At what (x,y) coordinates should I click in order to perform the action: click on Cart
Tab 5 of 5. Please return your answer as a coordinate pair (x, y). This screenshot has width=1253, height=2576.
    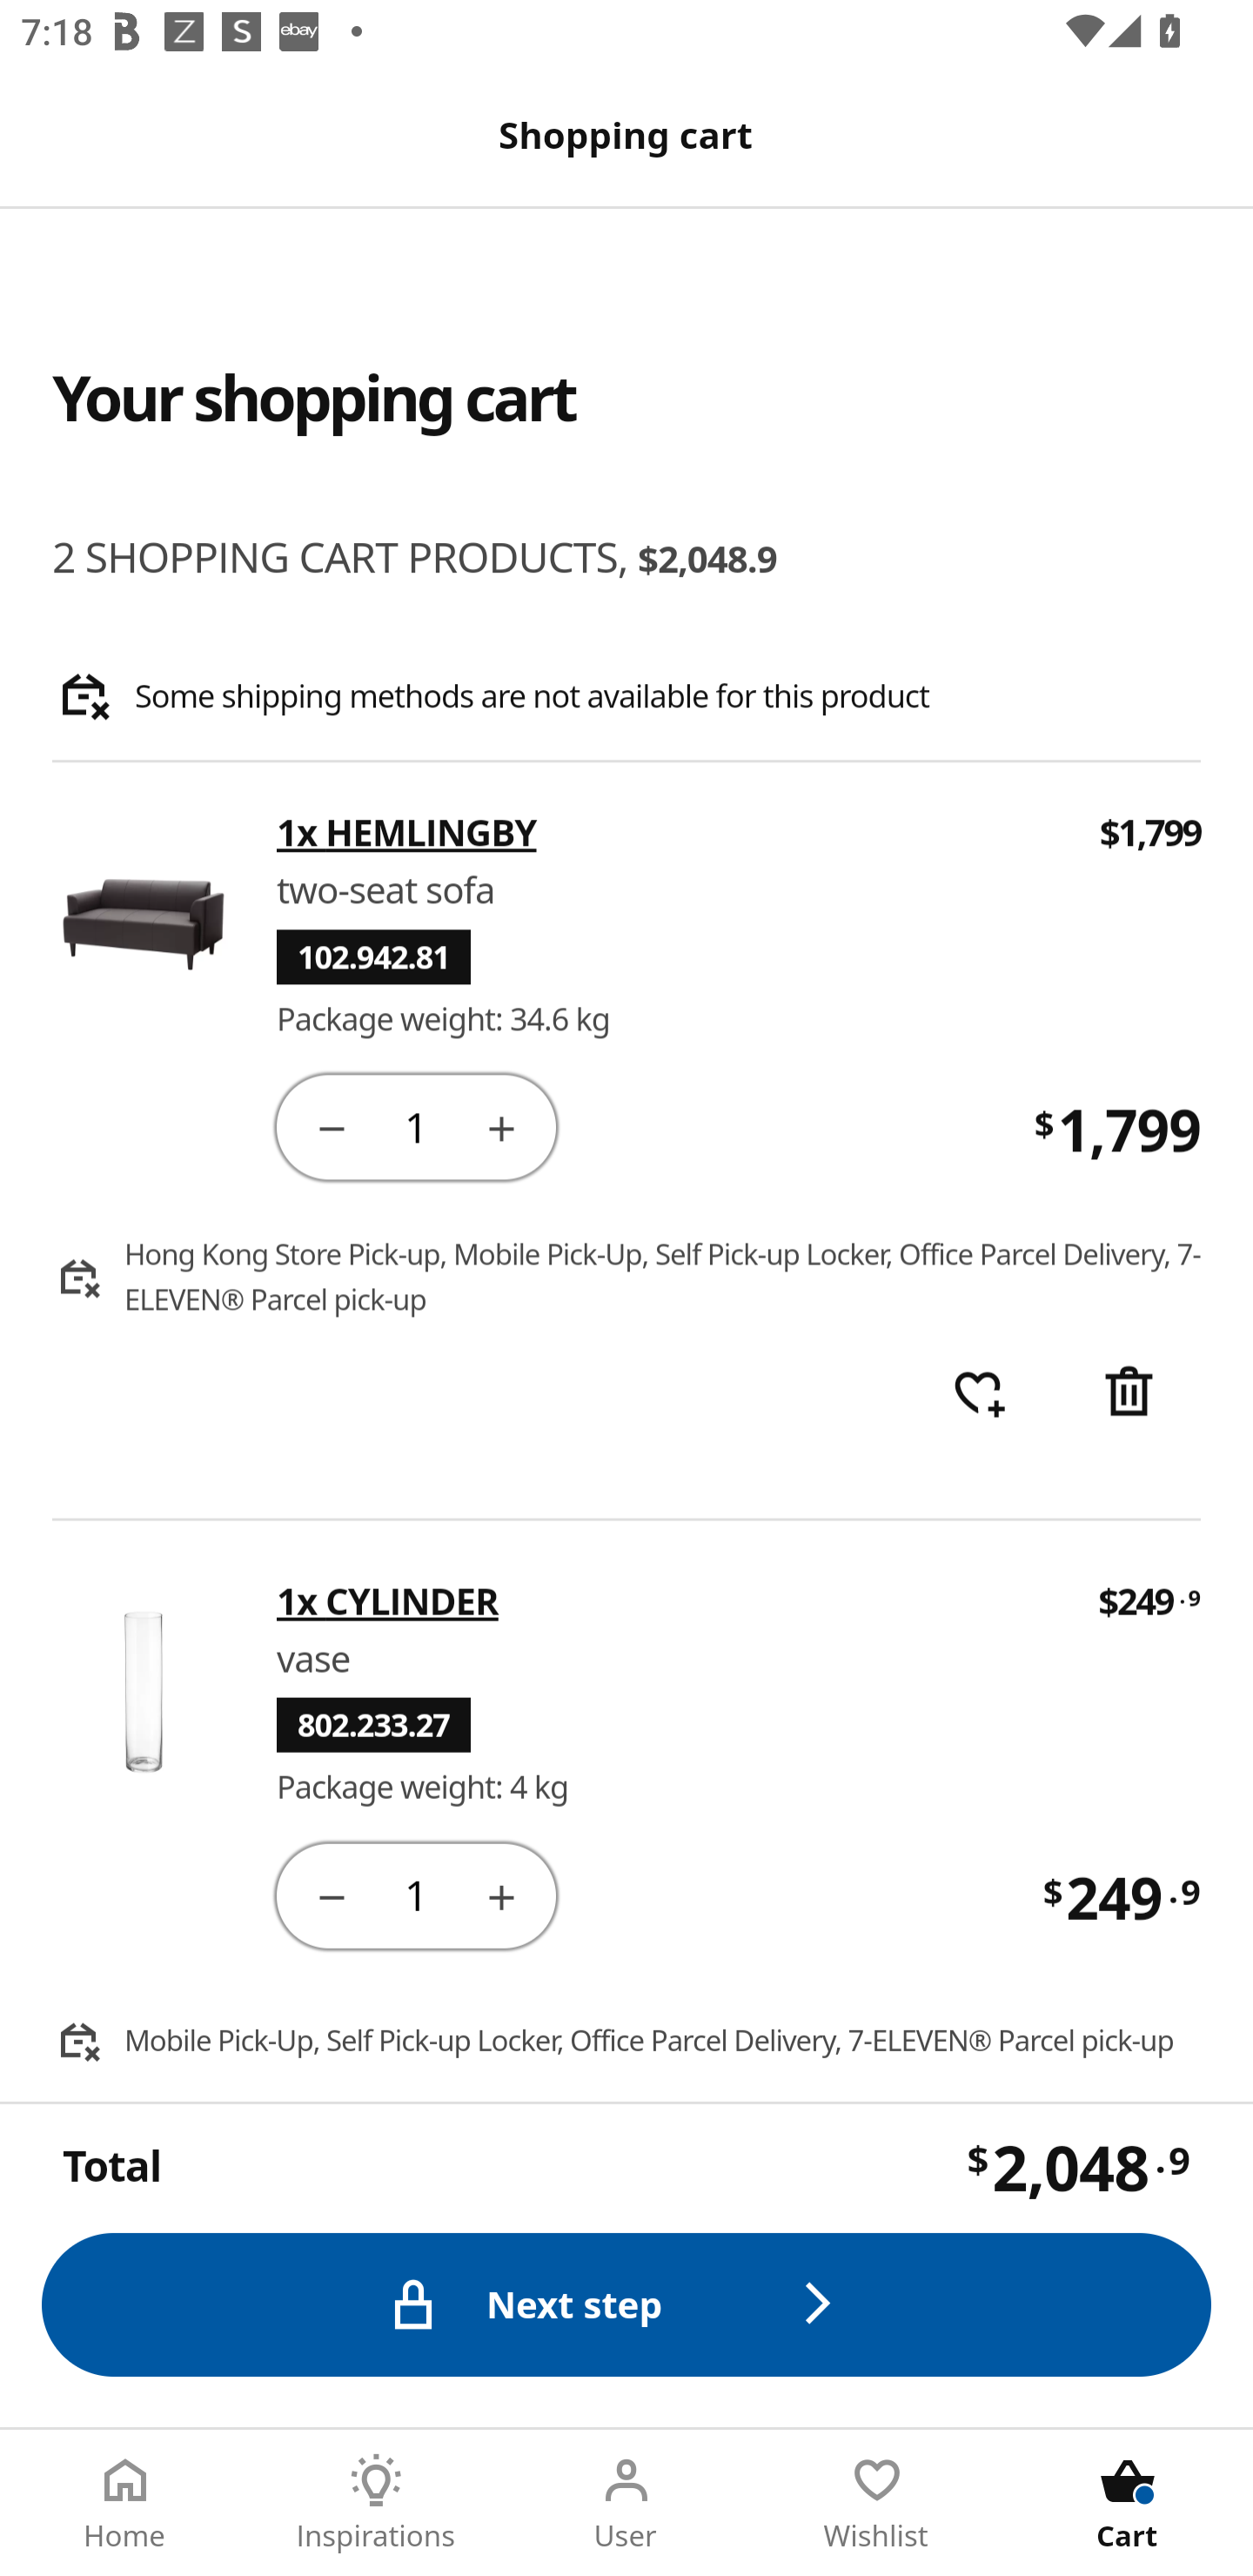
    Looking at the image, I should click on (1128, 2503).